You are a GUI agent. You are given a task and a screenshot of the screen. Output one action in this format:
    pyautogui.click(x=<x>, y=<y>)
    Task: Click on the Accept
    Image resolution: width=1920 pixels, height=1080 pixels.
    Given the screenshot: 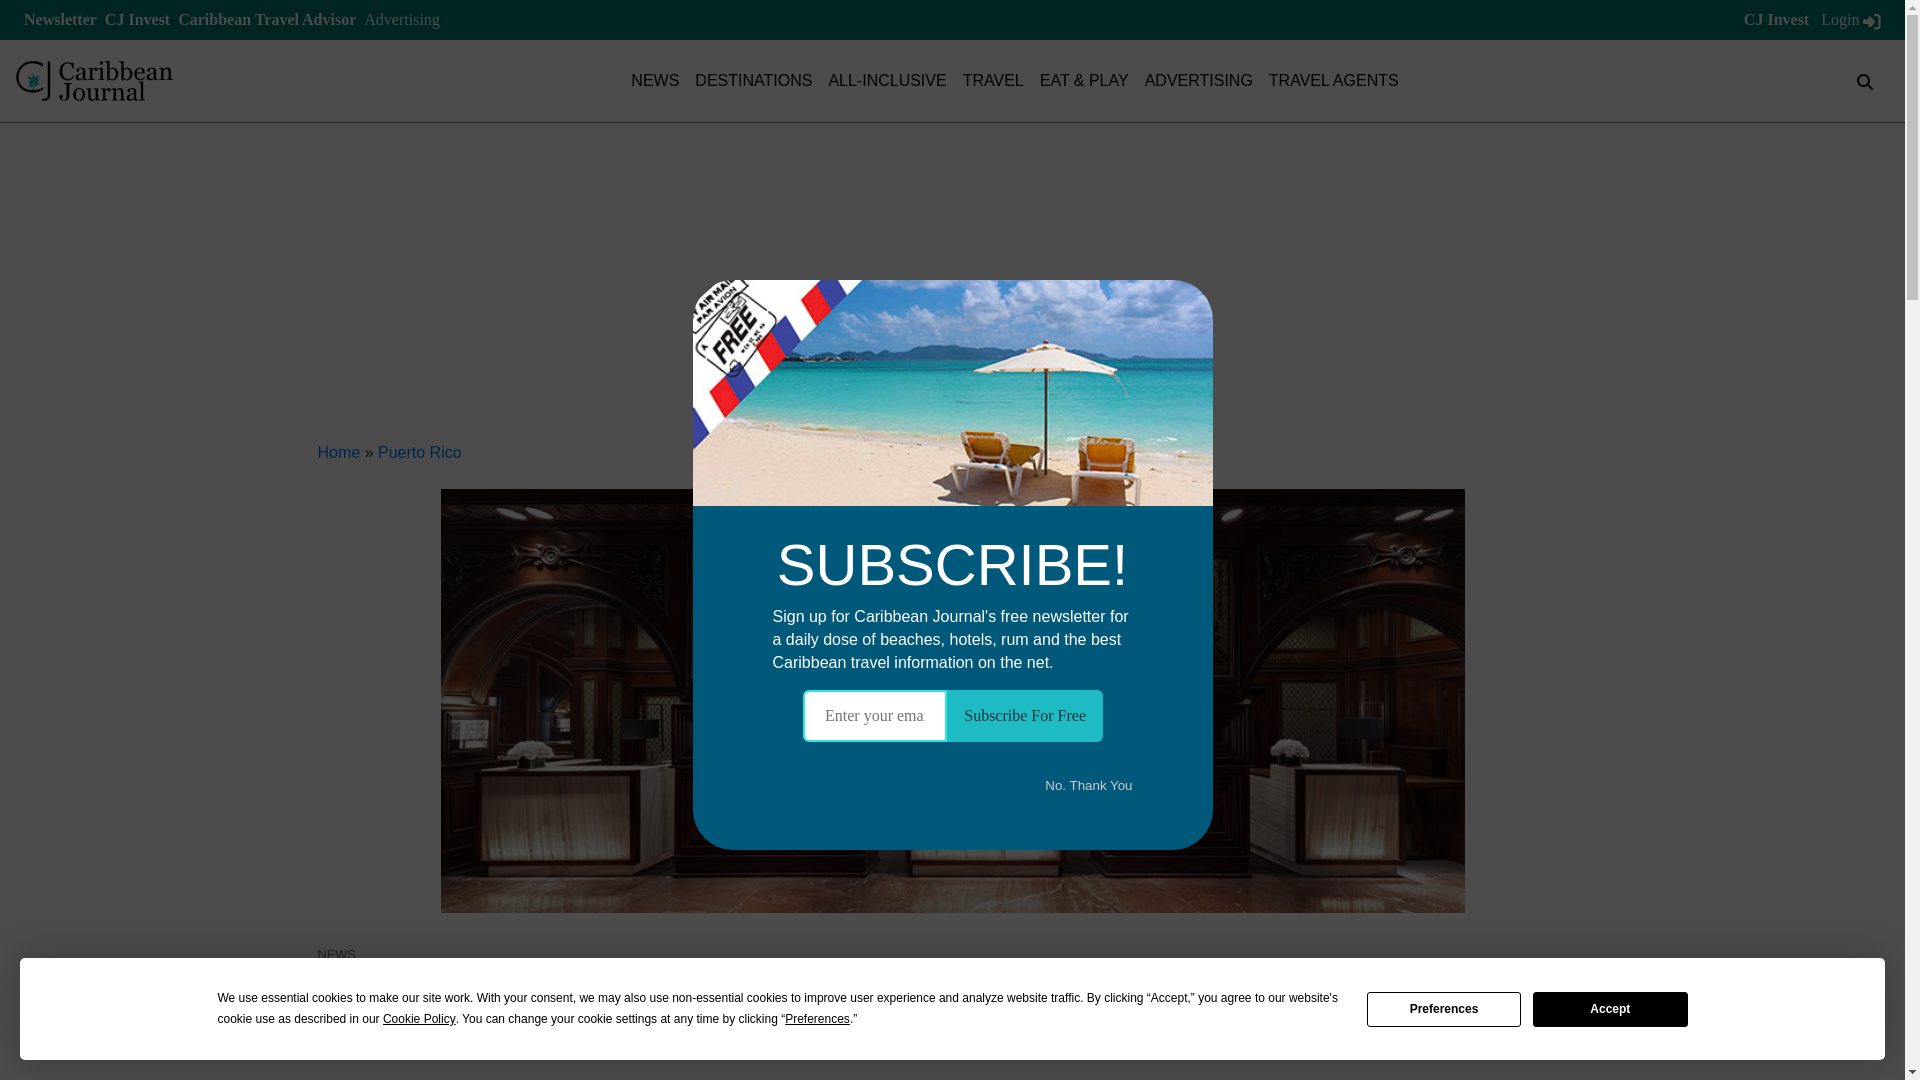 What is the action you would take?
    pyautogui.click(x=1610, y=1010)
    